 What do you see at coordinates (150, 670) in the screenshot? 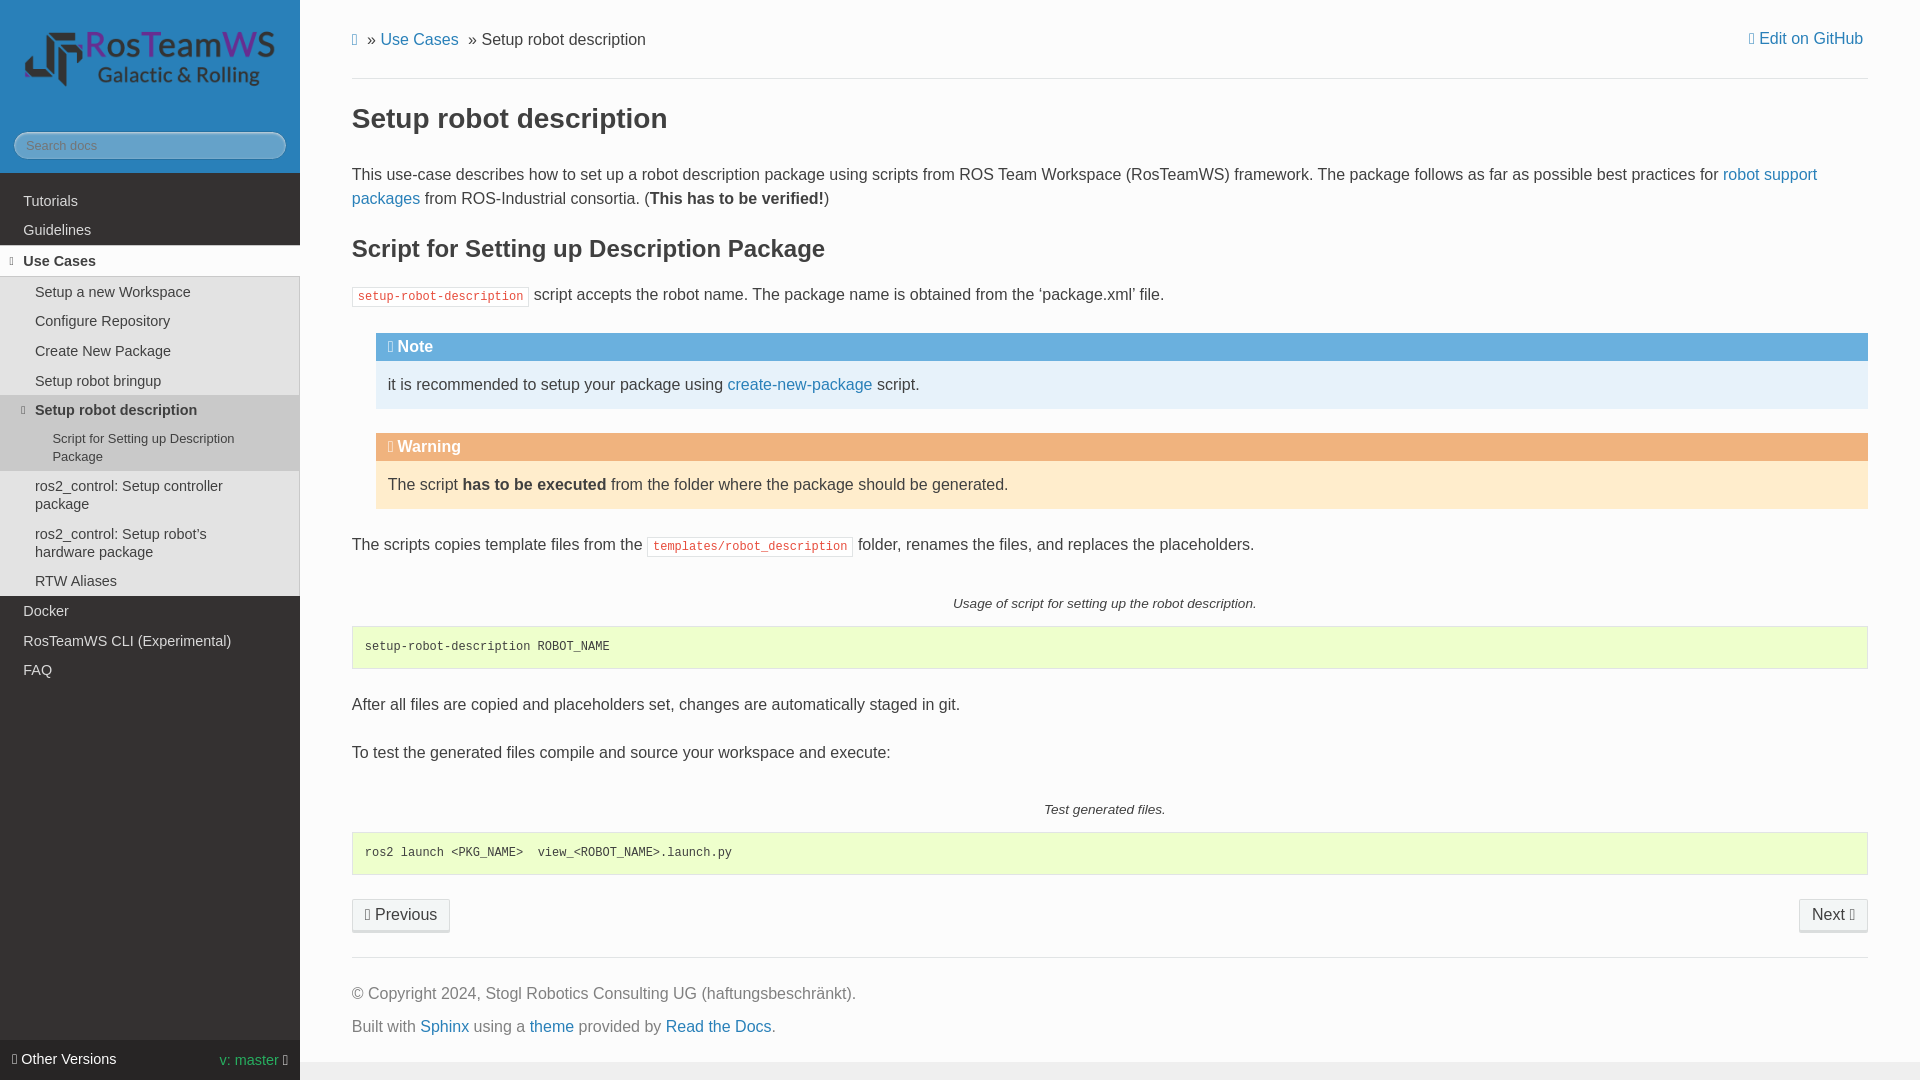
I see `FAQ` at bounding box center [150, 670].